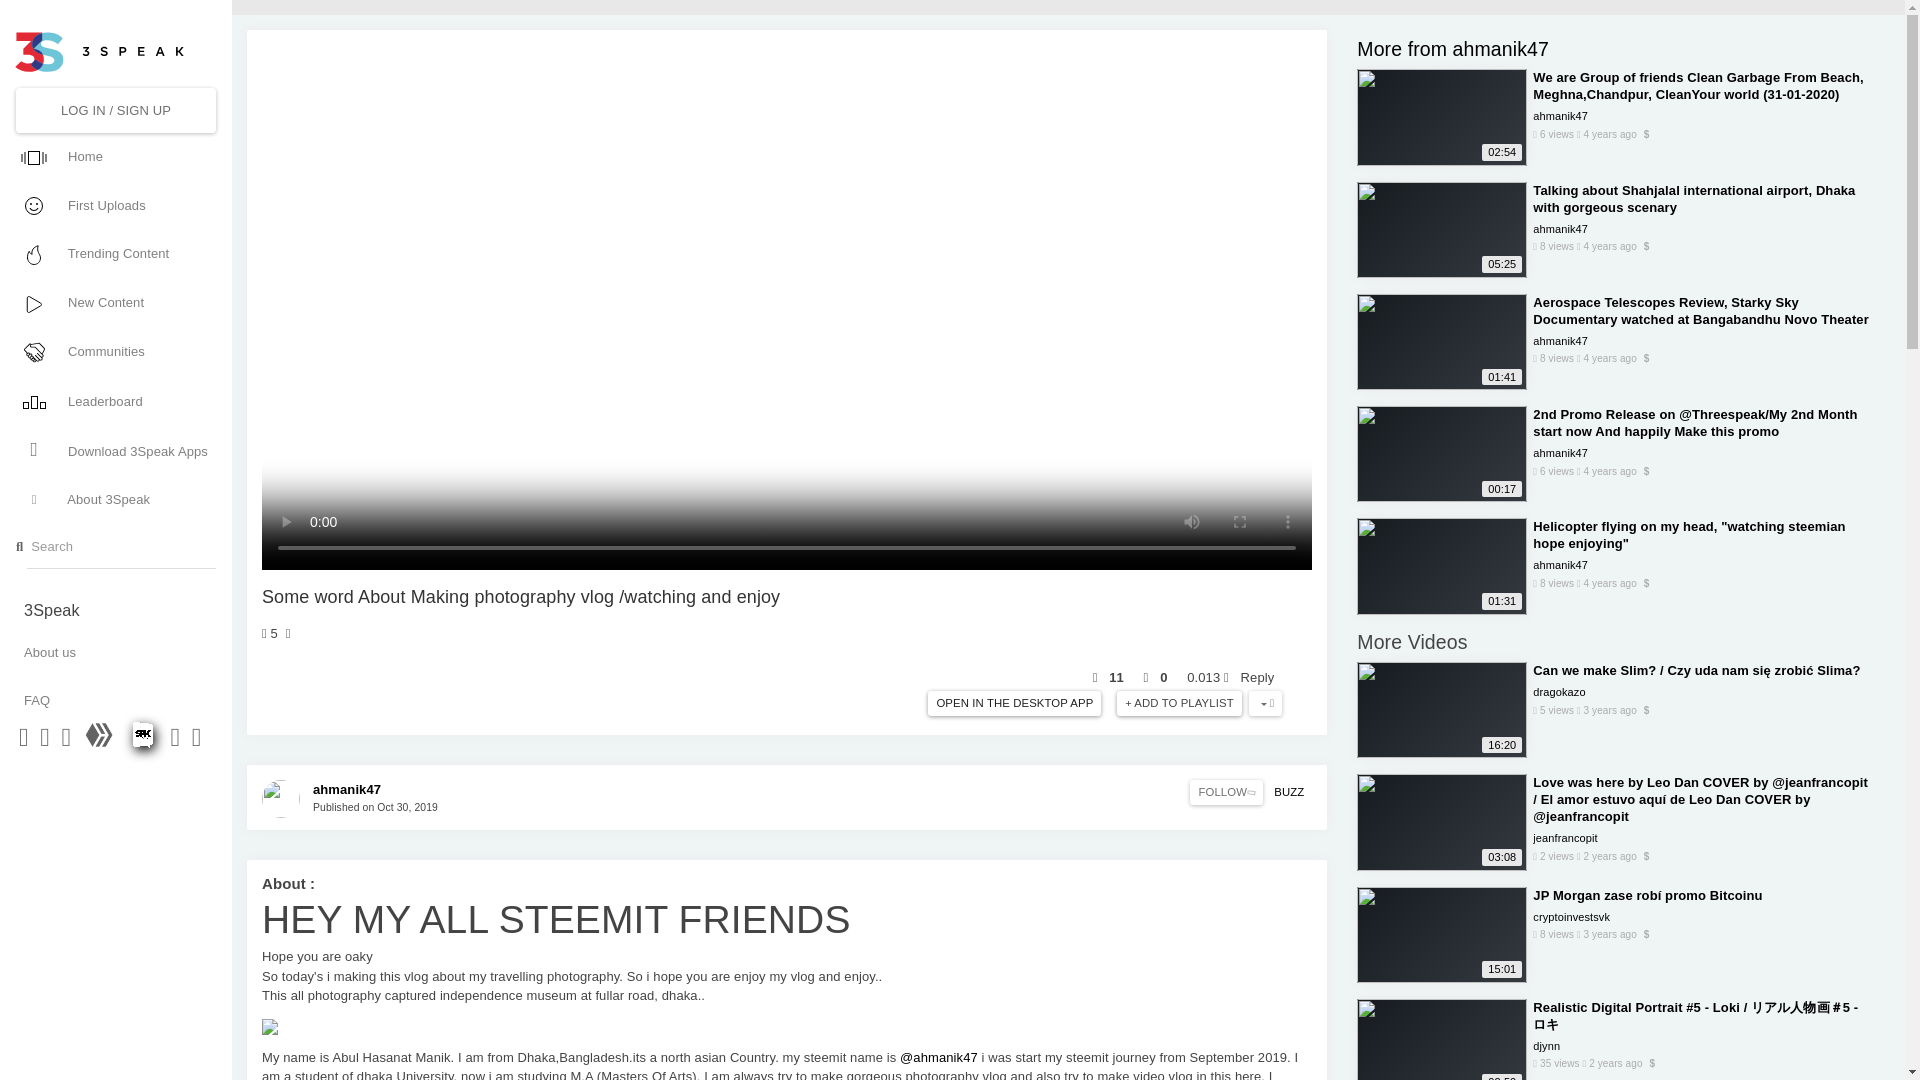 The height and width of the screenshot is (1080, 1920). I want to click on FOLLOW, so click(1226, 792).